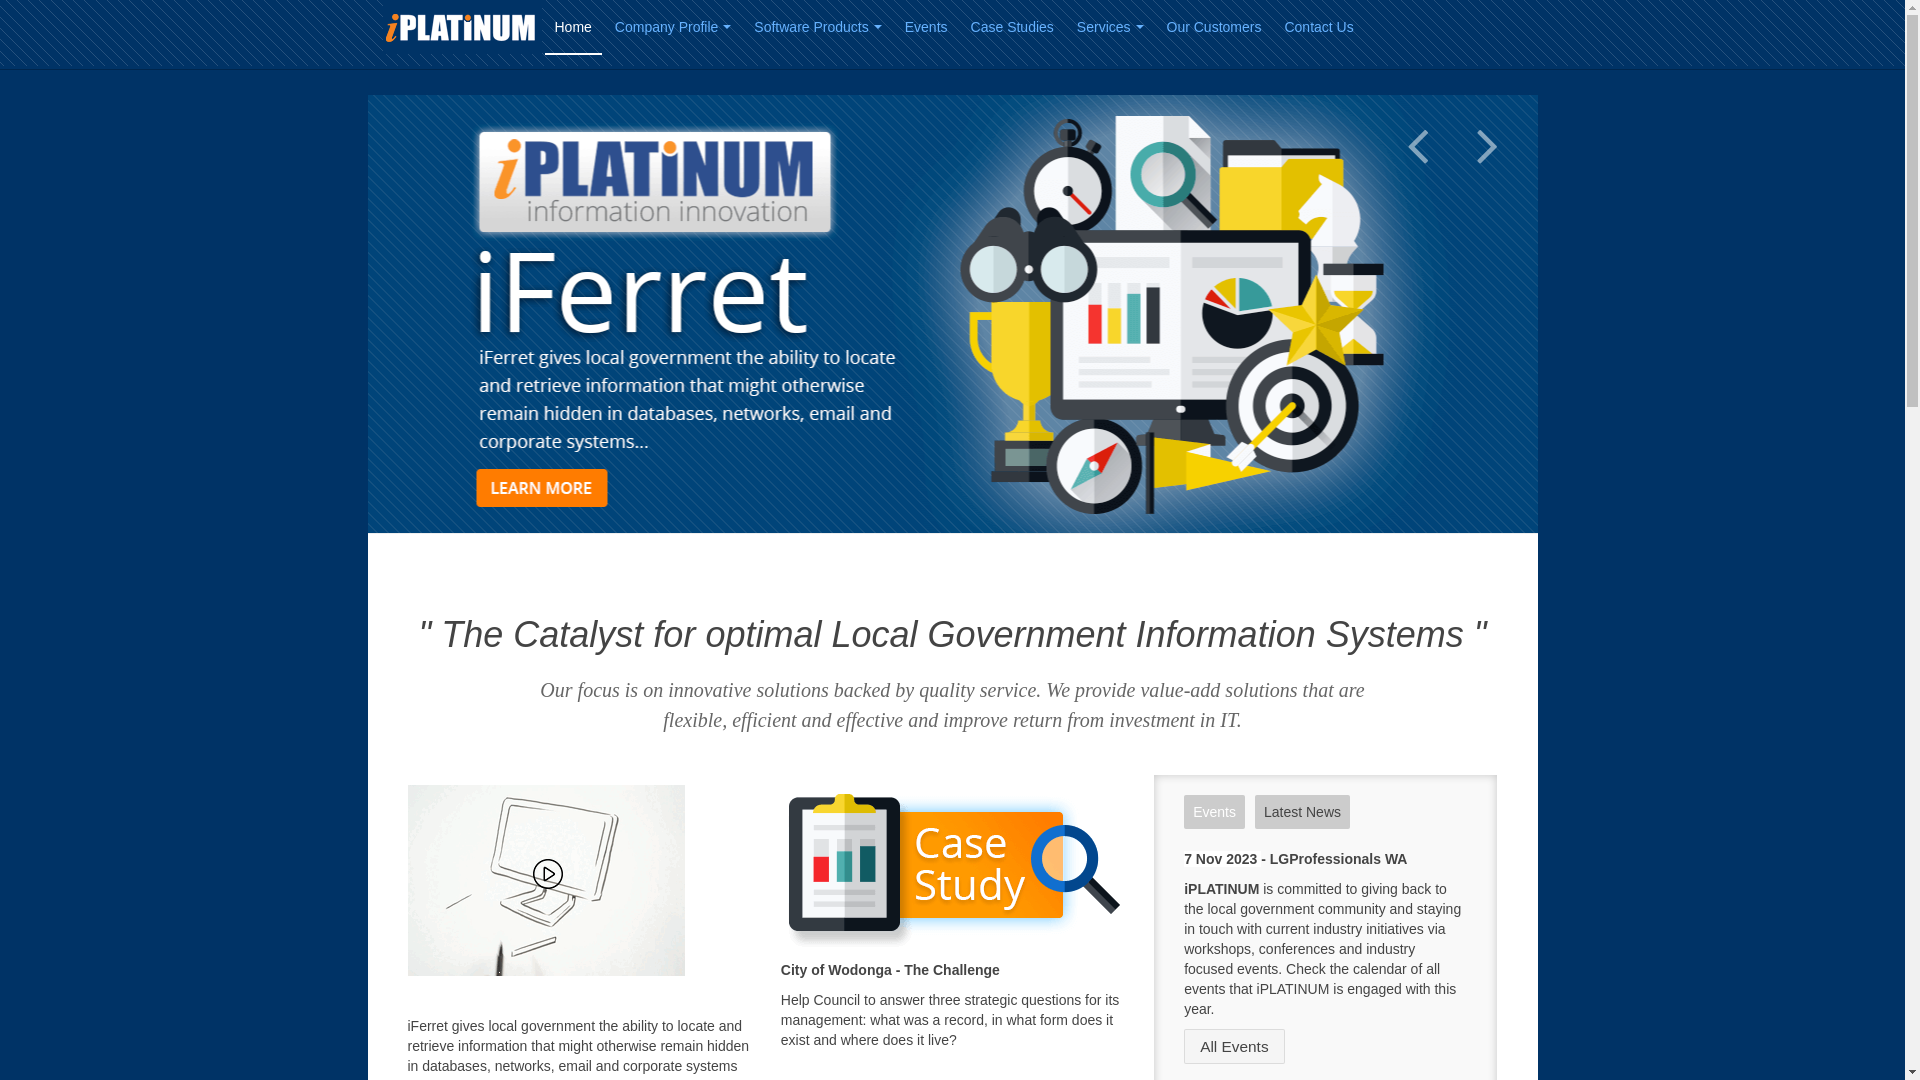  What do you see at coordinates (1214, 812) in the screenshot?
I see `Events` at bounding box center [1214, 812].